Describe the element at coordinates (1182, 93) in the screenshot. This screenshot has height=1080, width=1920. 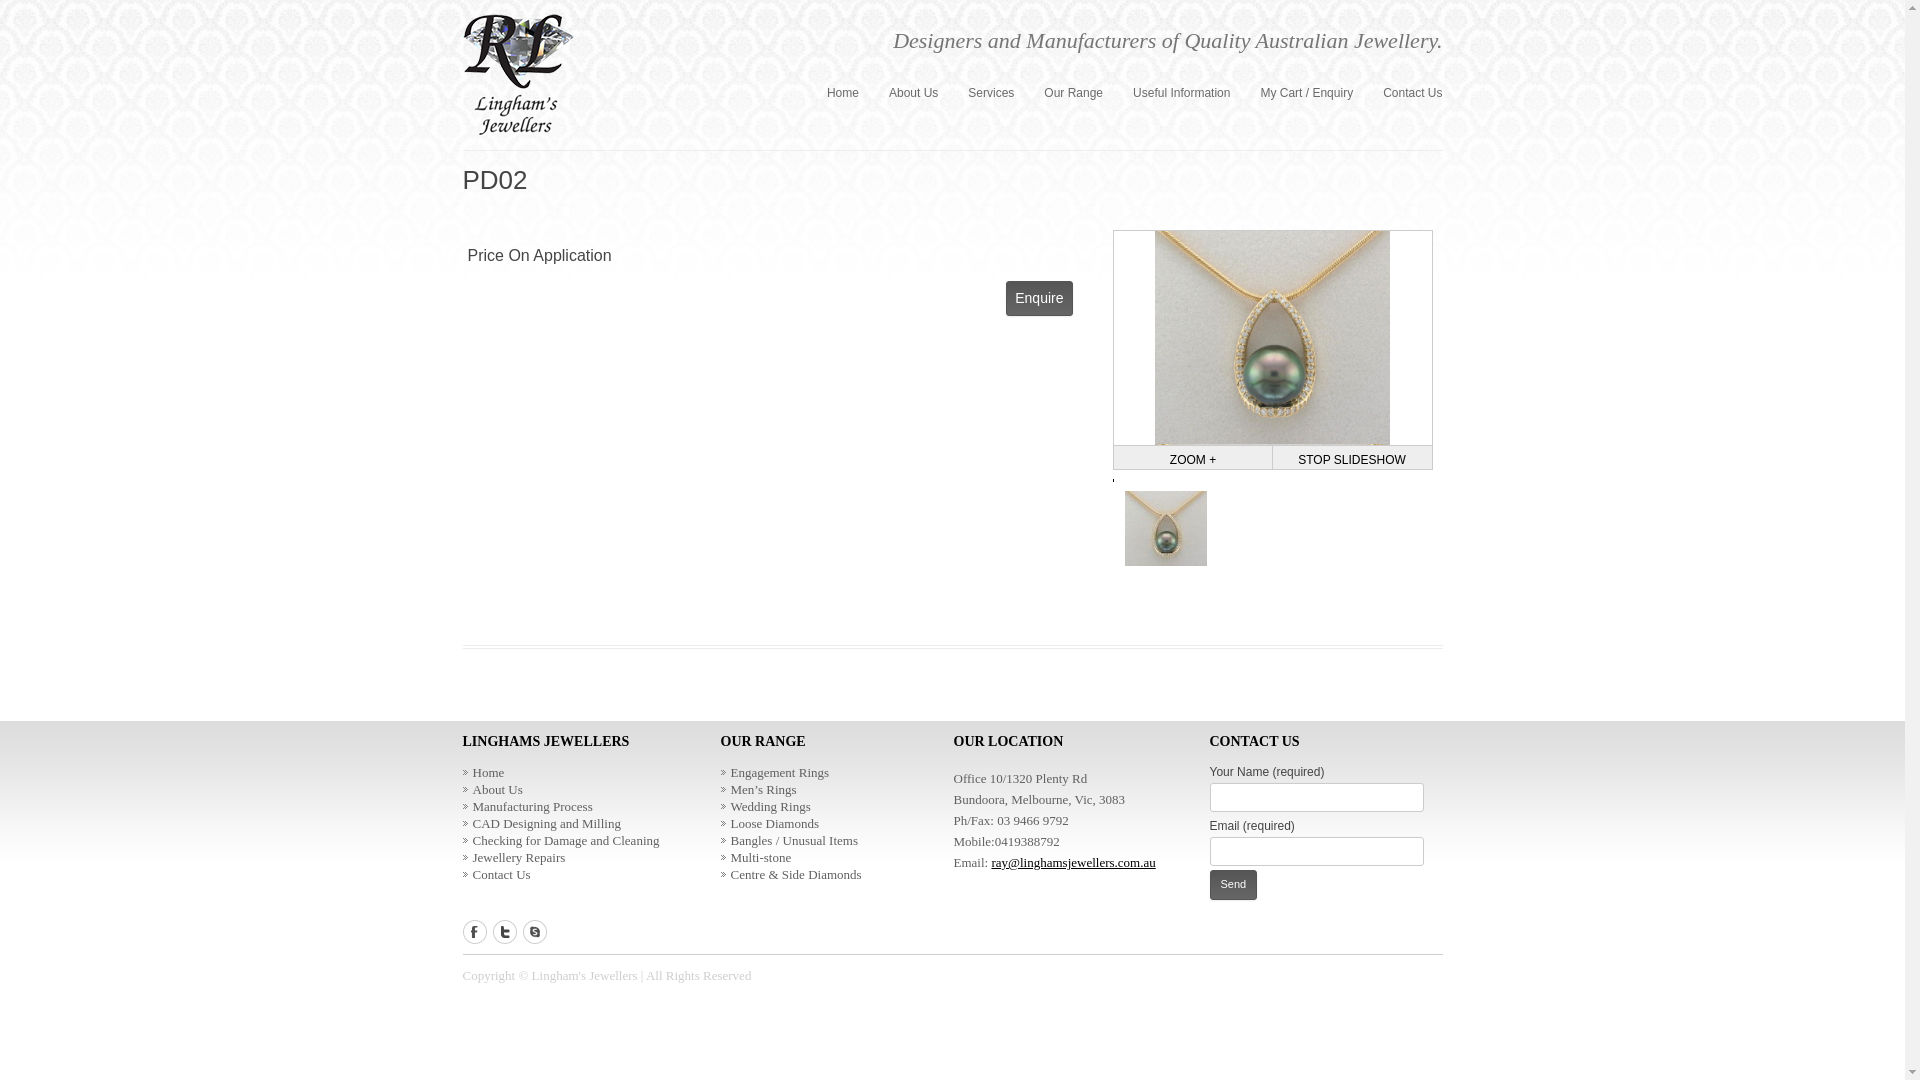
I see `Useful Information` at that location.